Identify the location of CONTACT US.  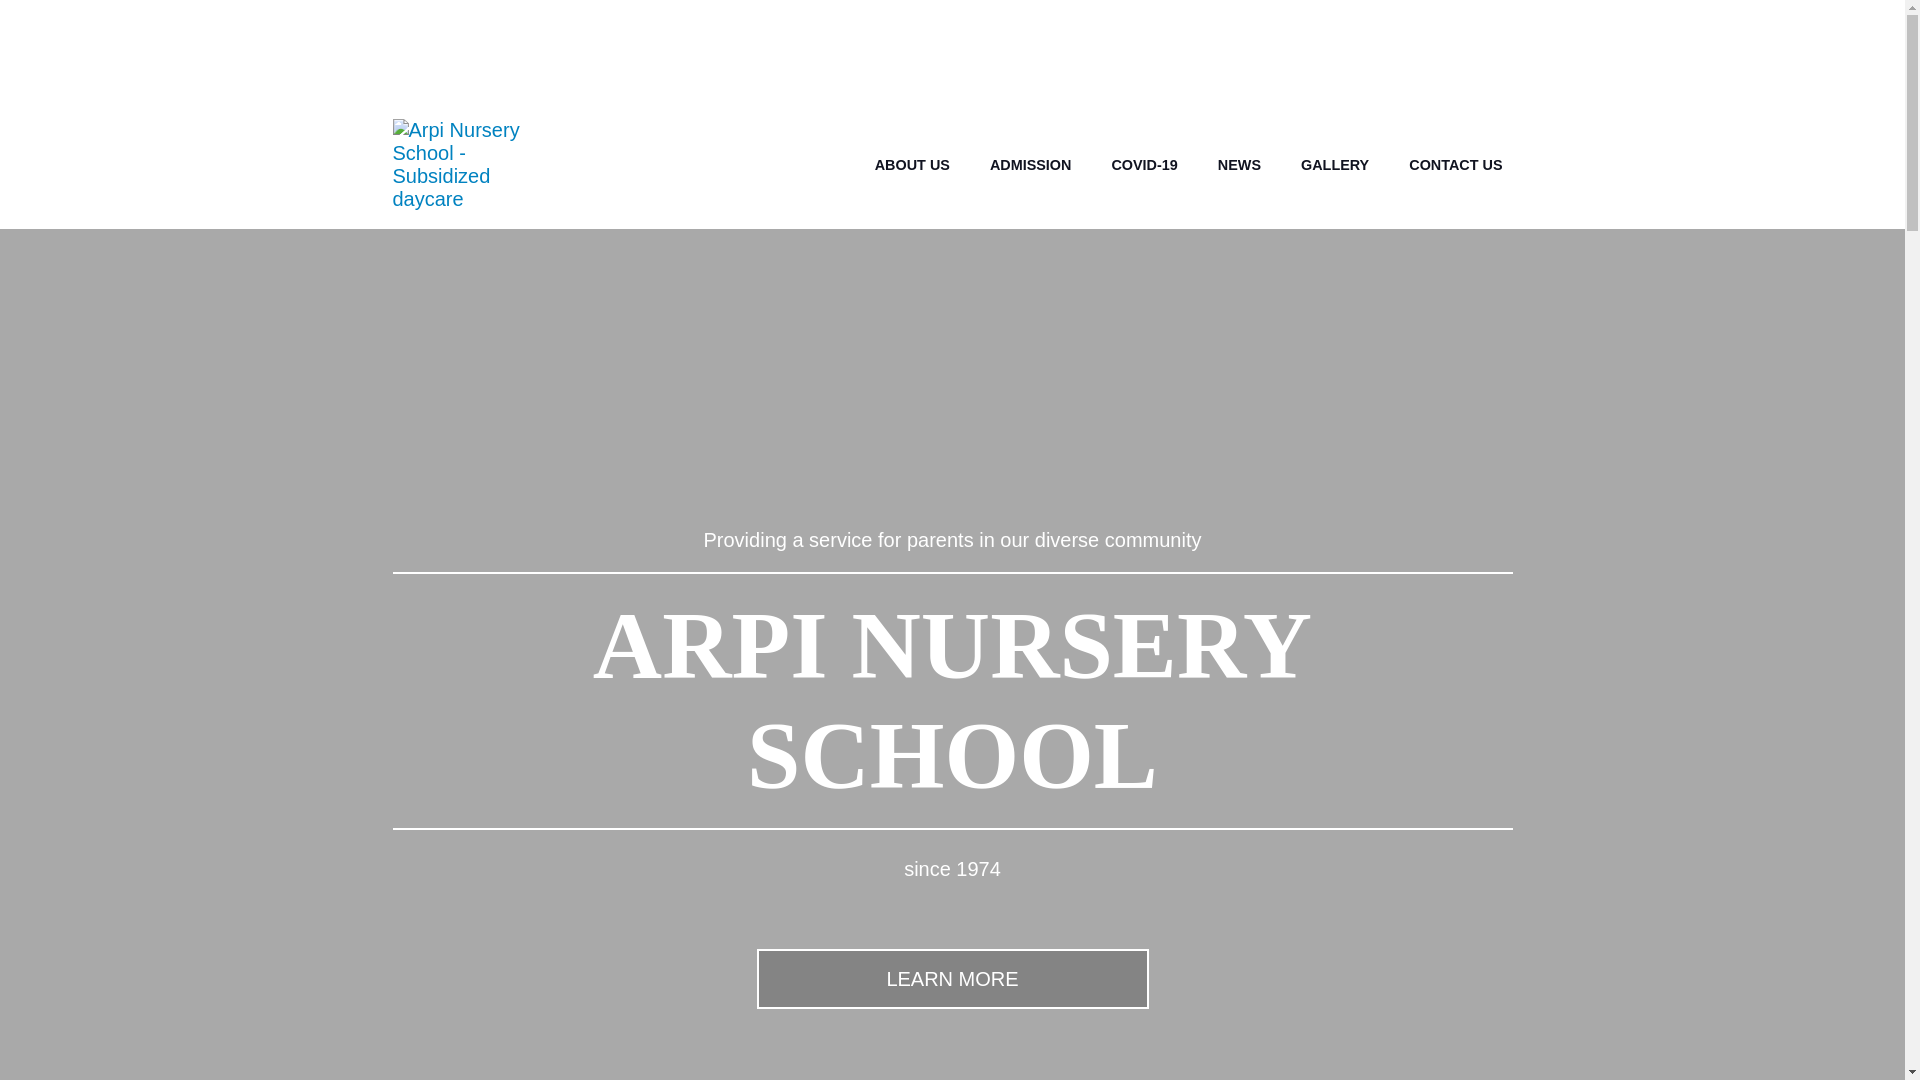
(1456, 165).